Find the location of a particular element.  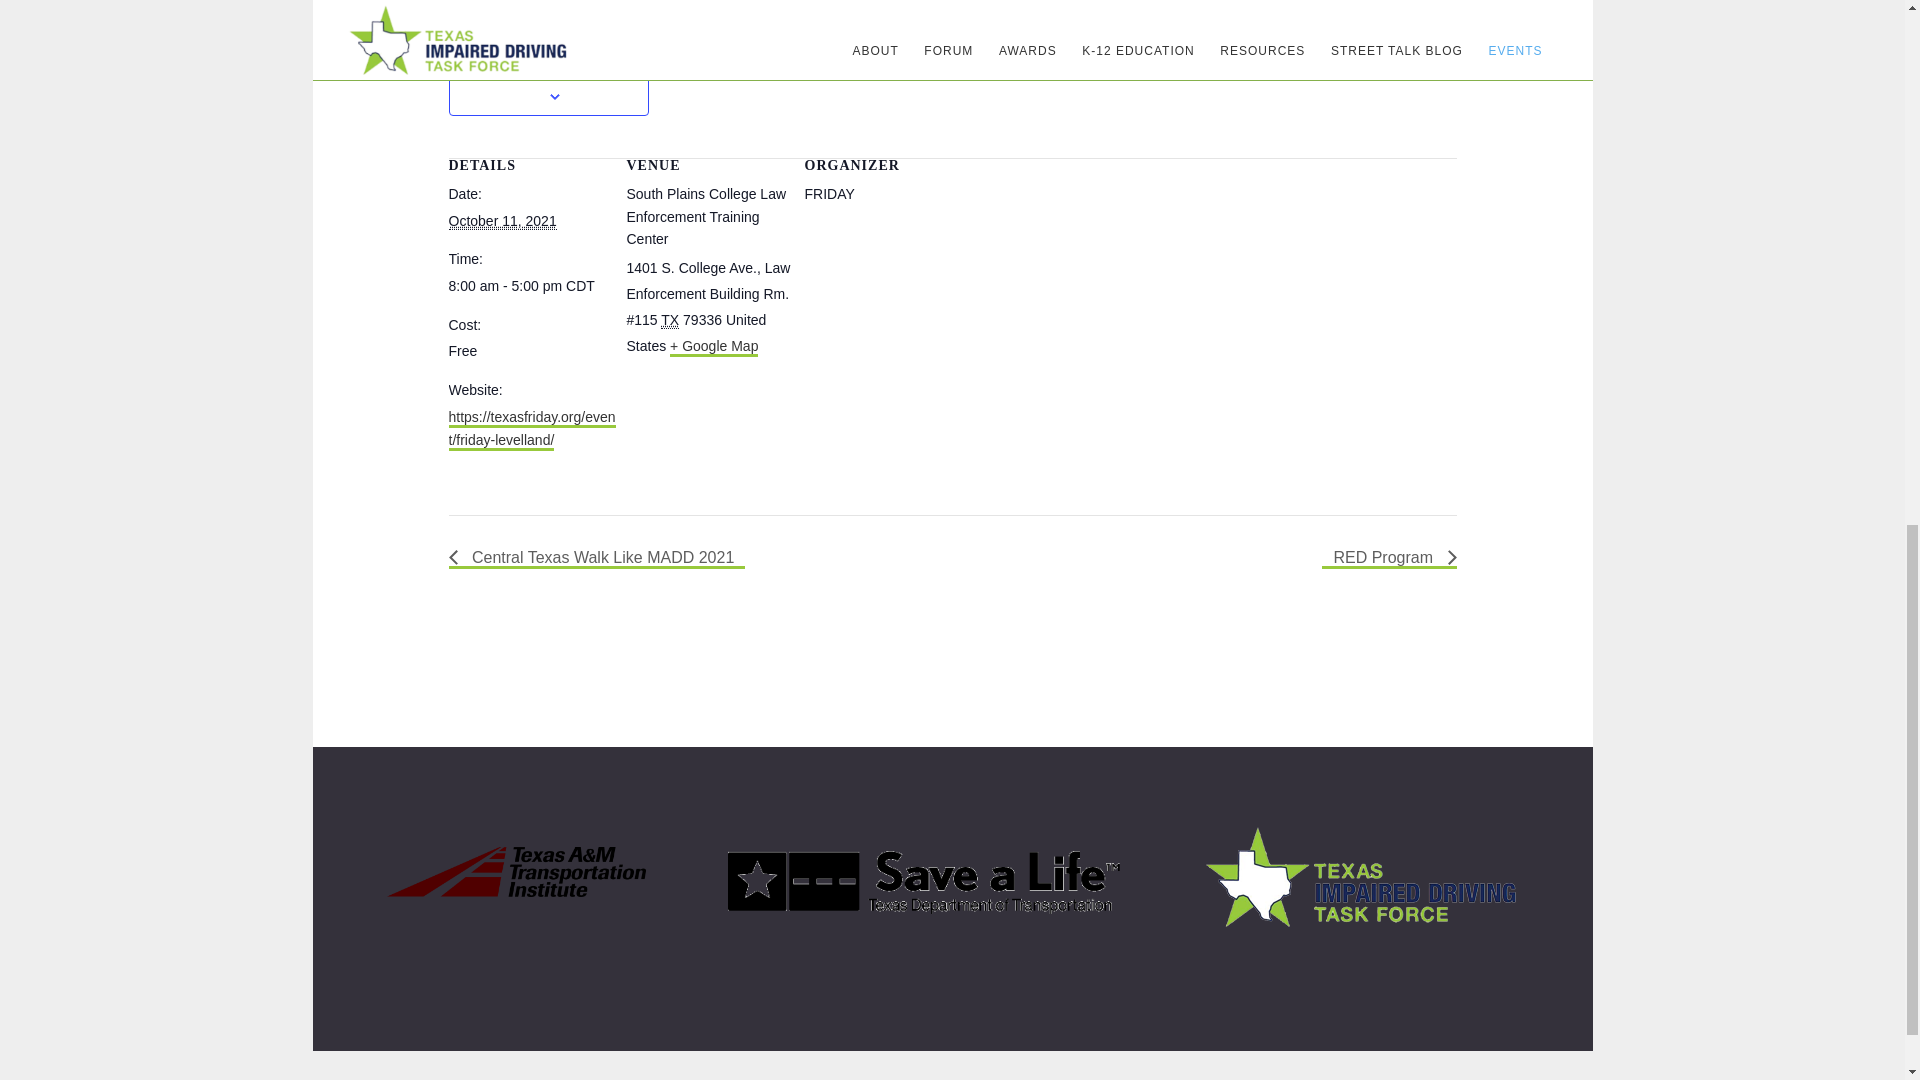

ADD TO CALENDAR is located at coordinates (548, 72).